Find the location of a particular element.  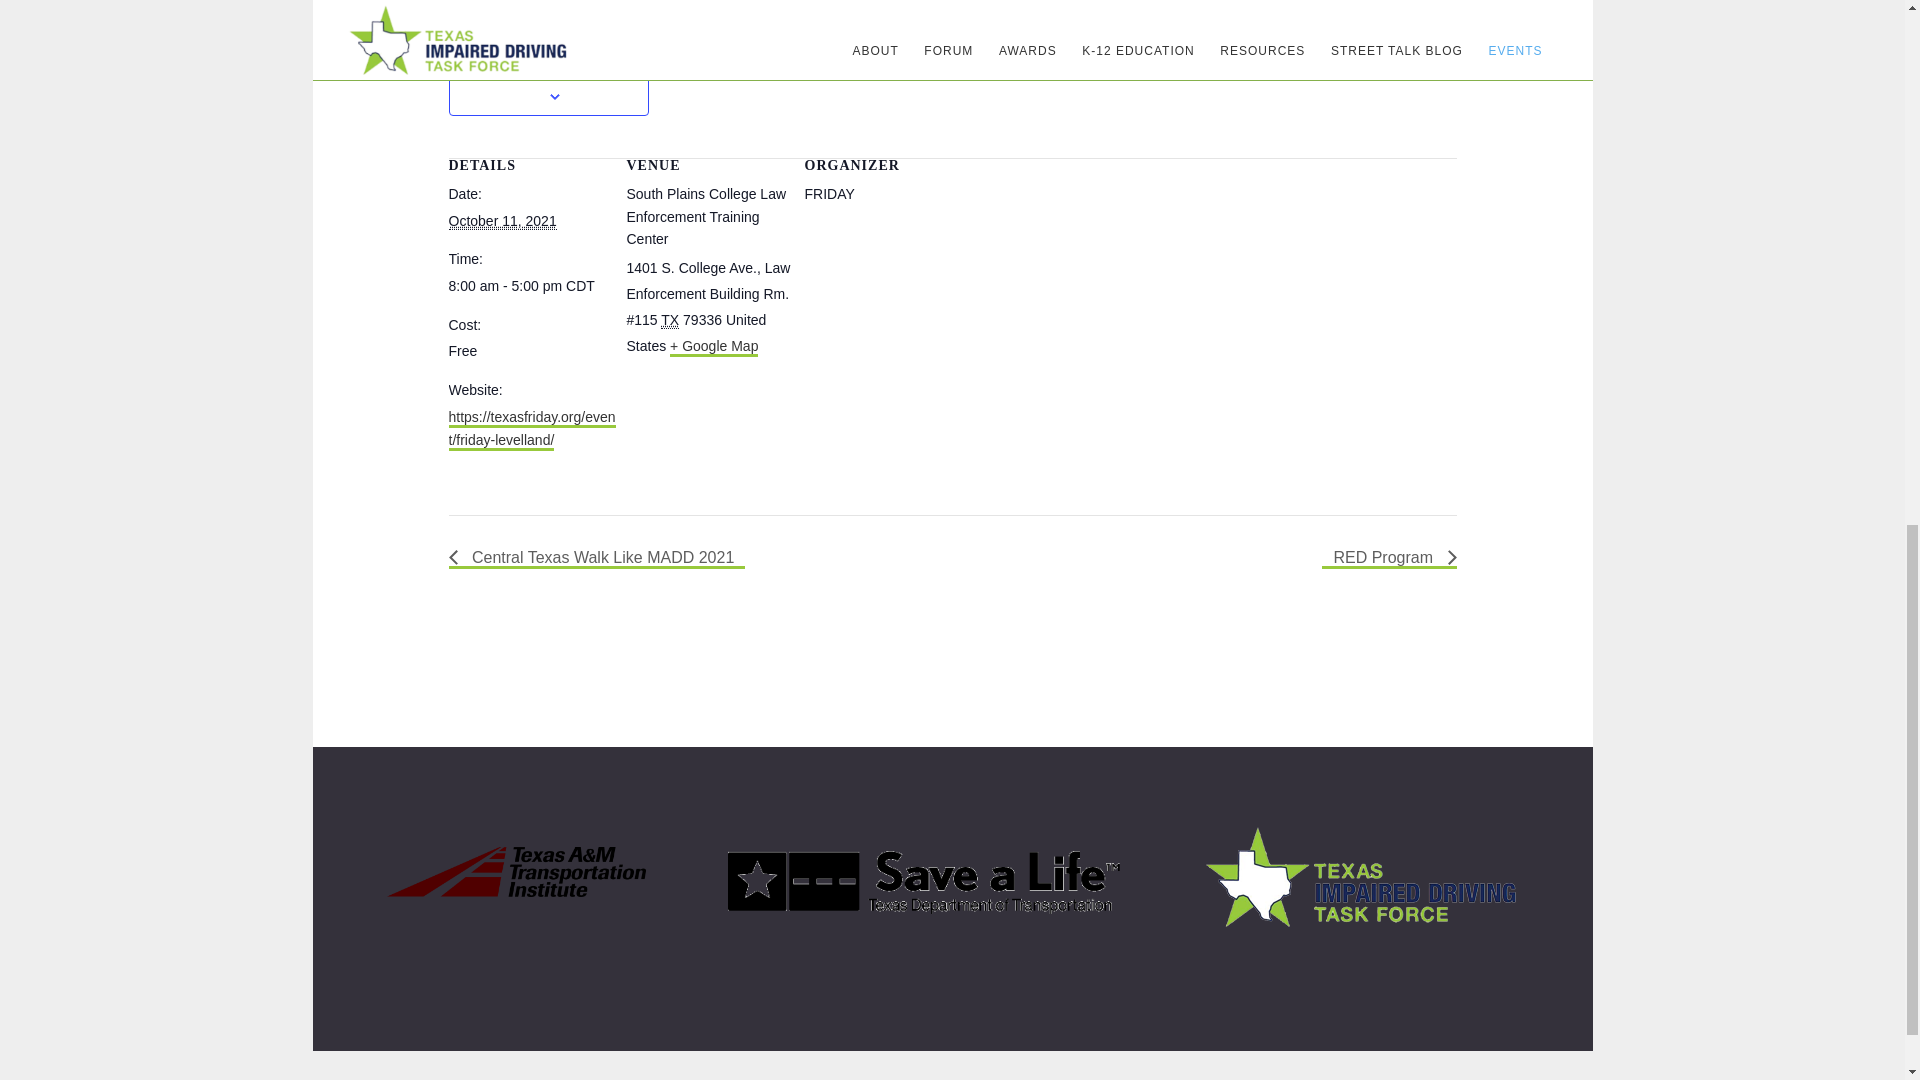

ADD TO CALENDAR is located at coordinates (548, 72).